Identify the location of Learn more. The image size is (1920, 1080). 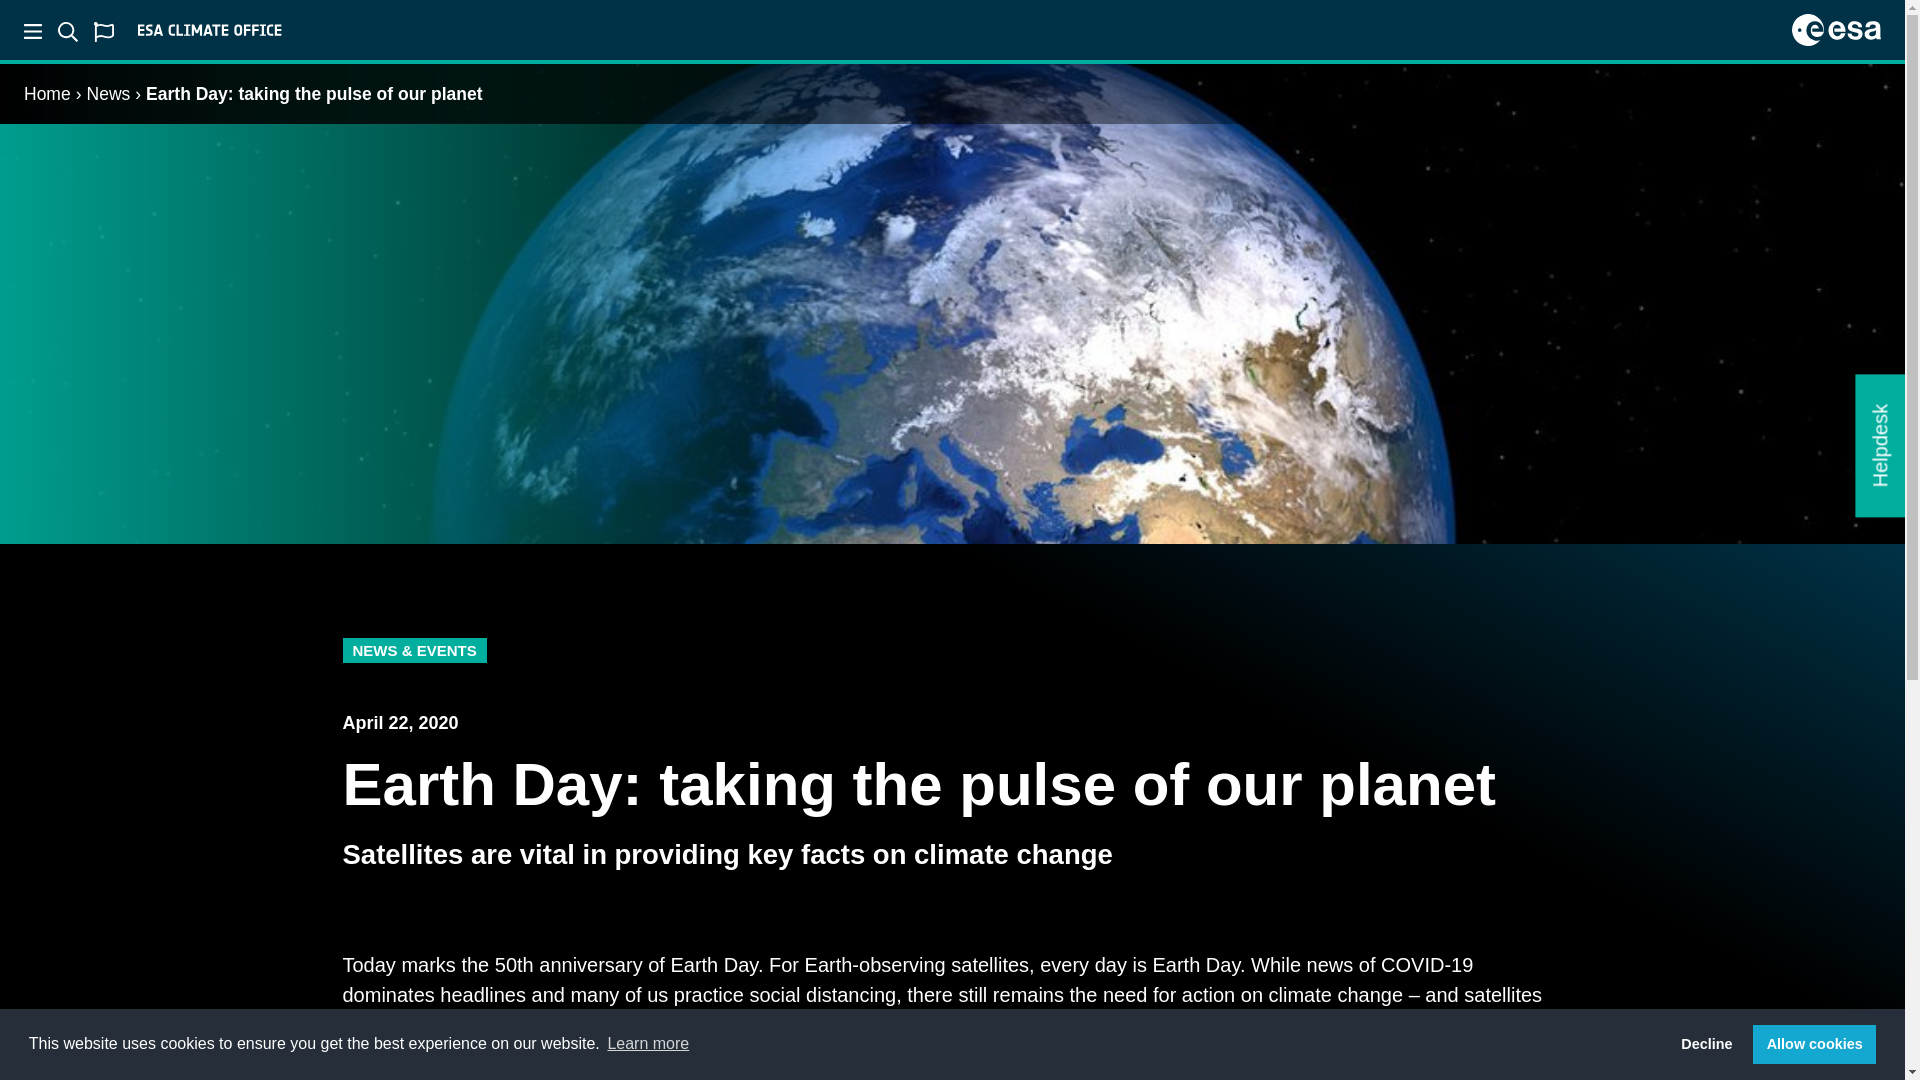
(648, 1044).